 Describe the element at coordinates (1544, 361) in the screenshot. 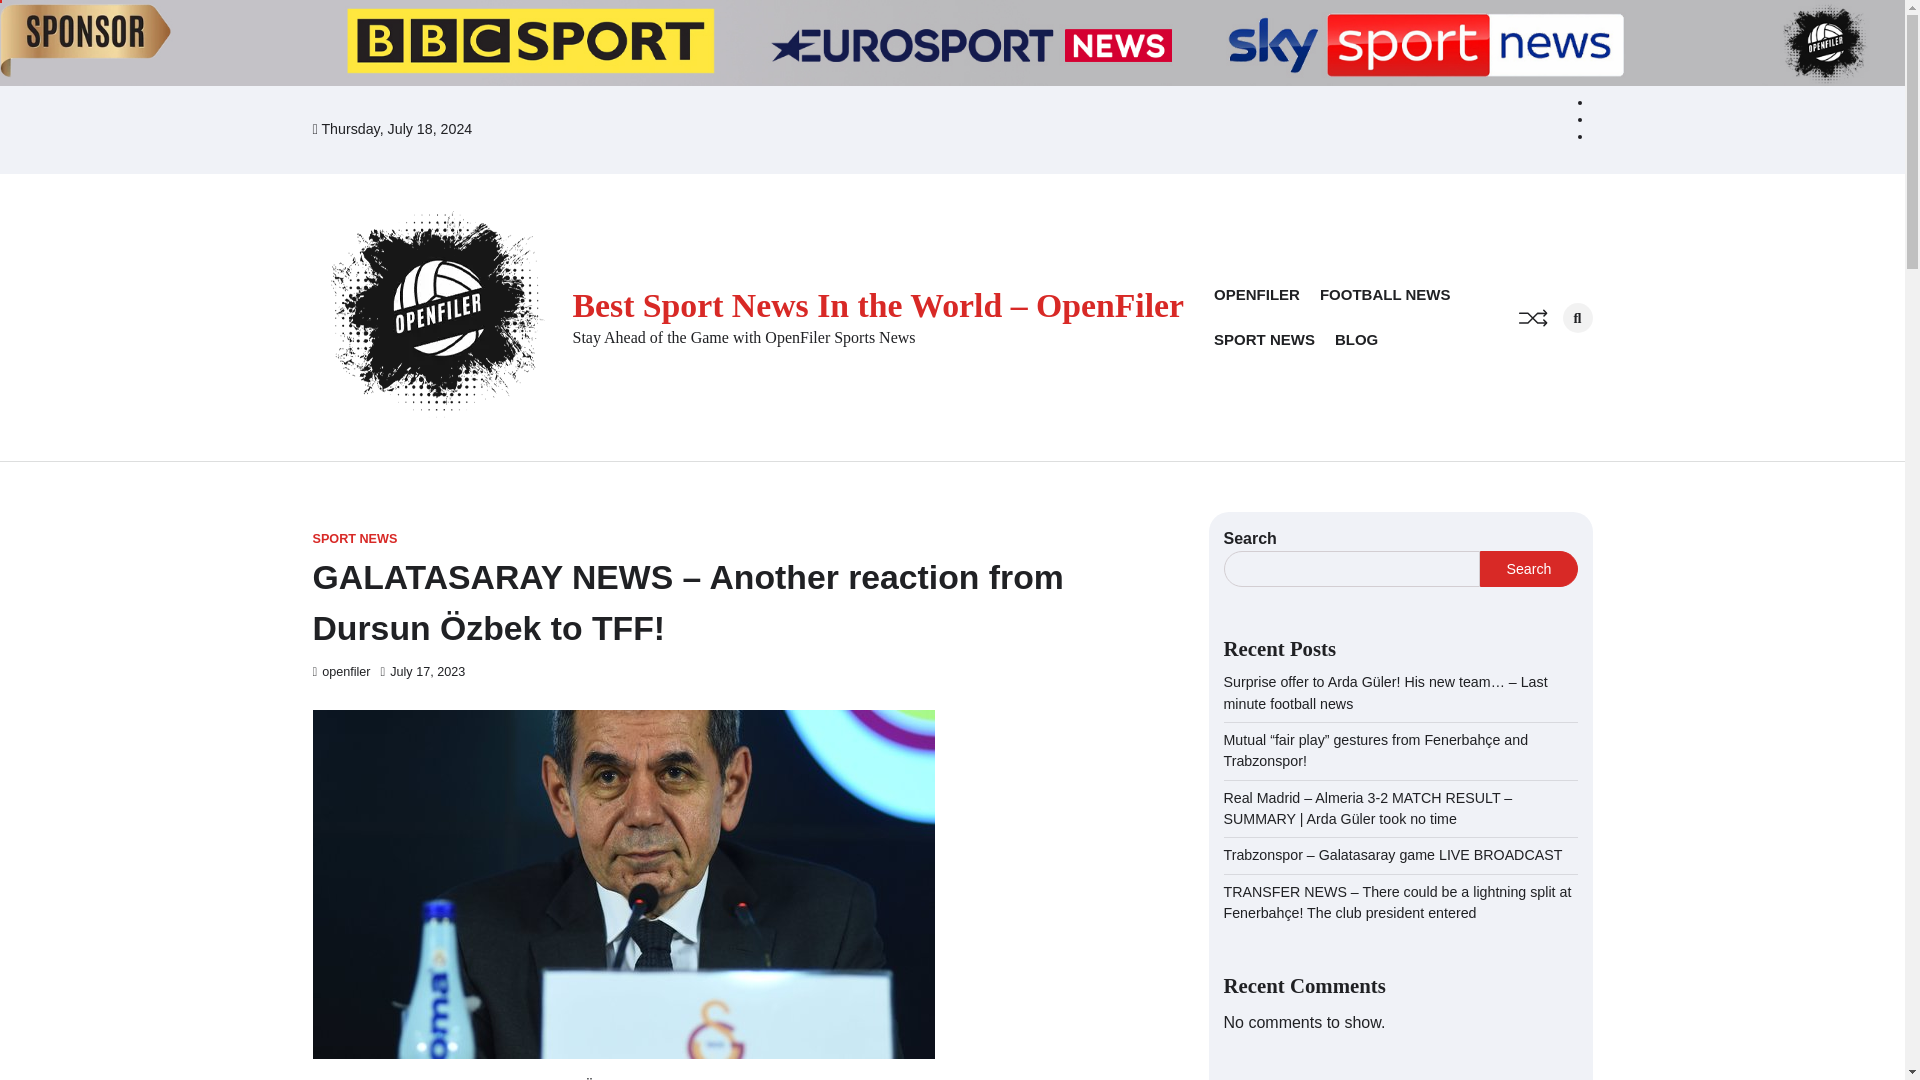

I see `Search` at that location.